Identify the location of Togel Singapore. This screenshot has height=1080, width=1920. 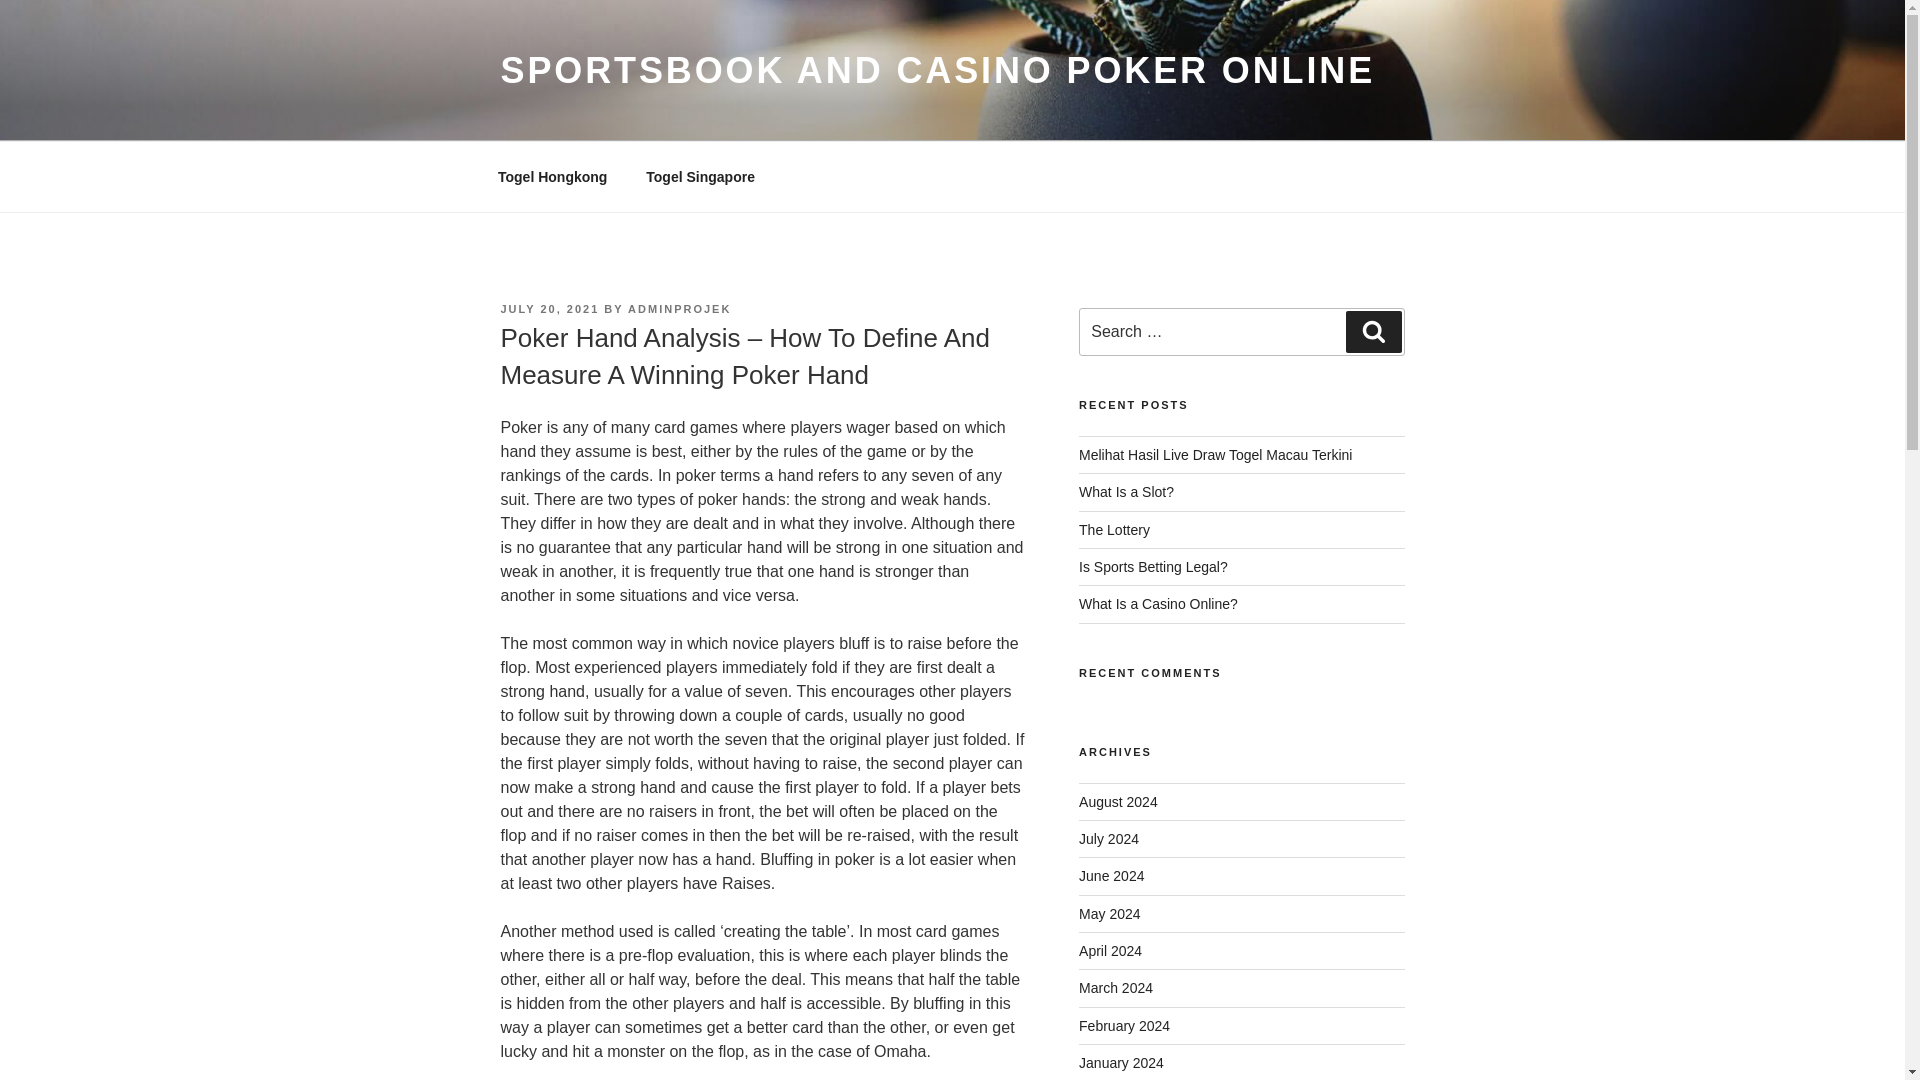
(701, 176).